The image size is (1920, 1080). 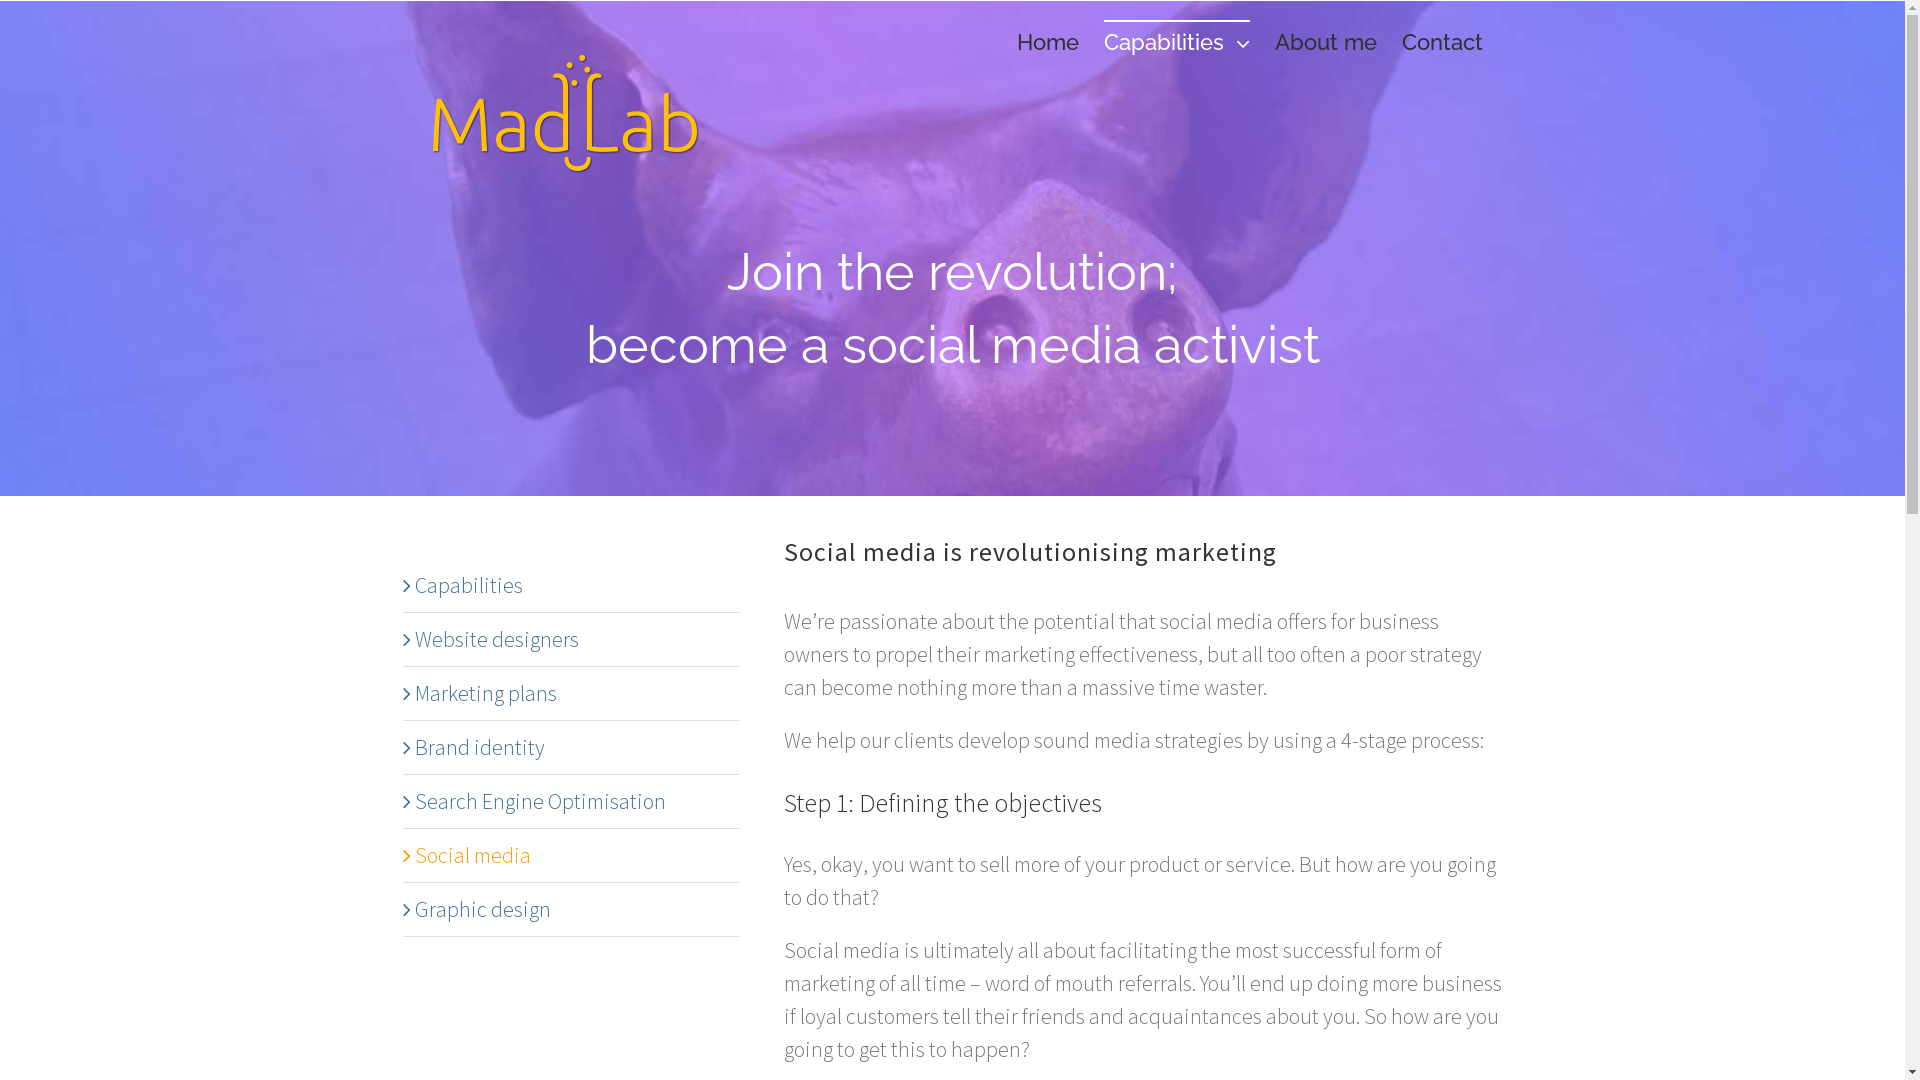 What do you see at coordinates (1047, 41) in the screenshot?
I see `Home` at bounding box center [1047, 41].